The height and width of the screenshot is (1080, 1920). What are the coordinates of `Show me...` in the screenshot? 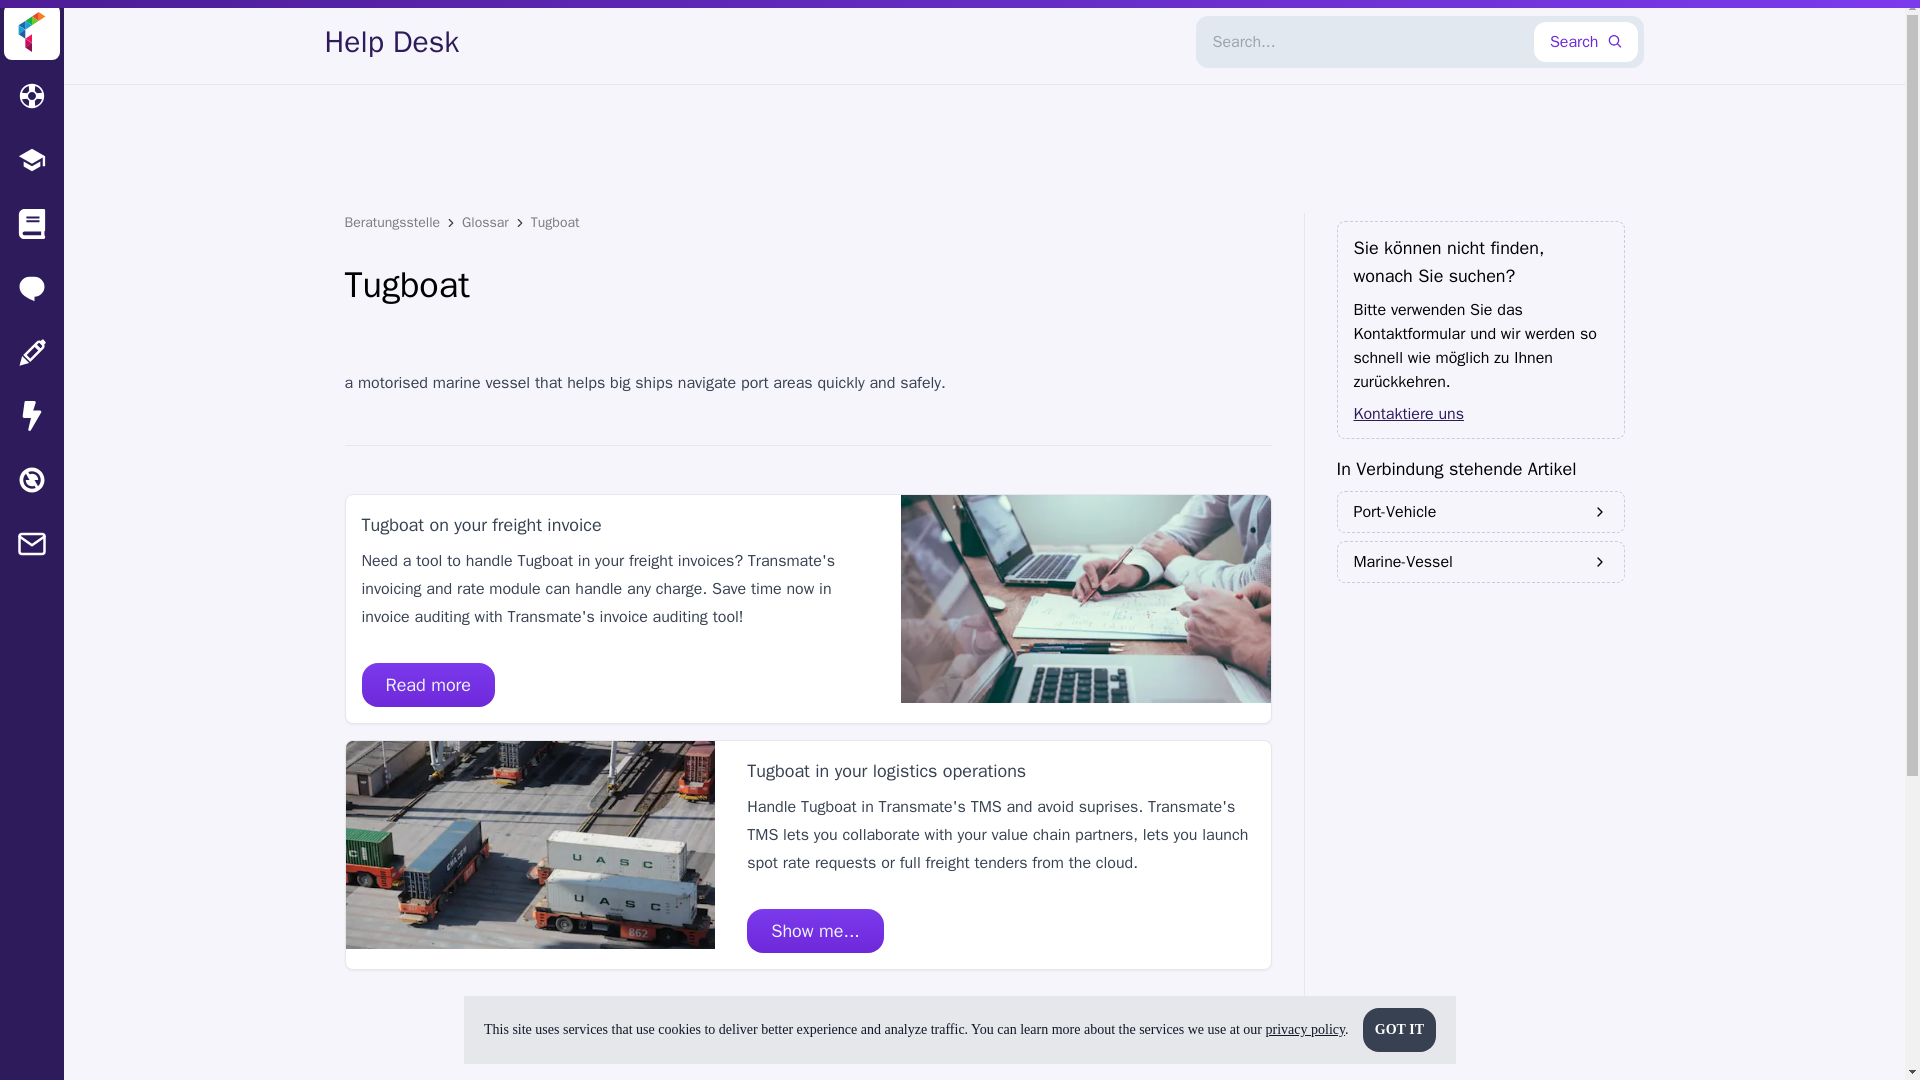 It's located at (814, 930).